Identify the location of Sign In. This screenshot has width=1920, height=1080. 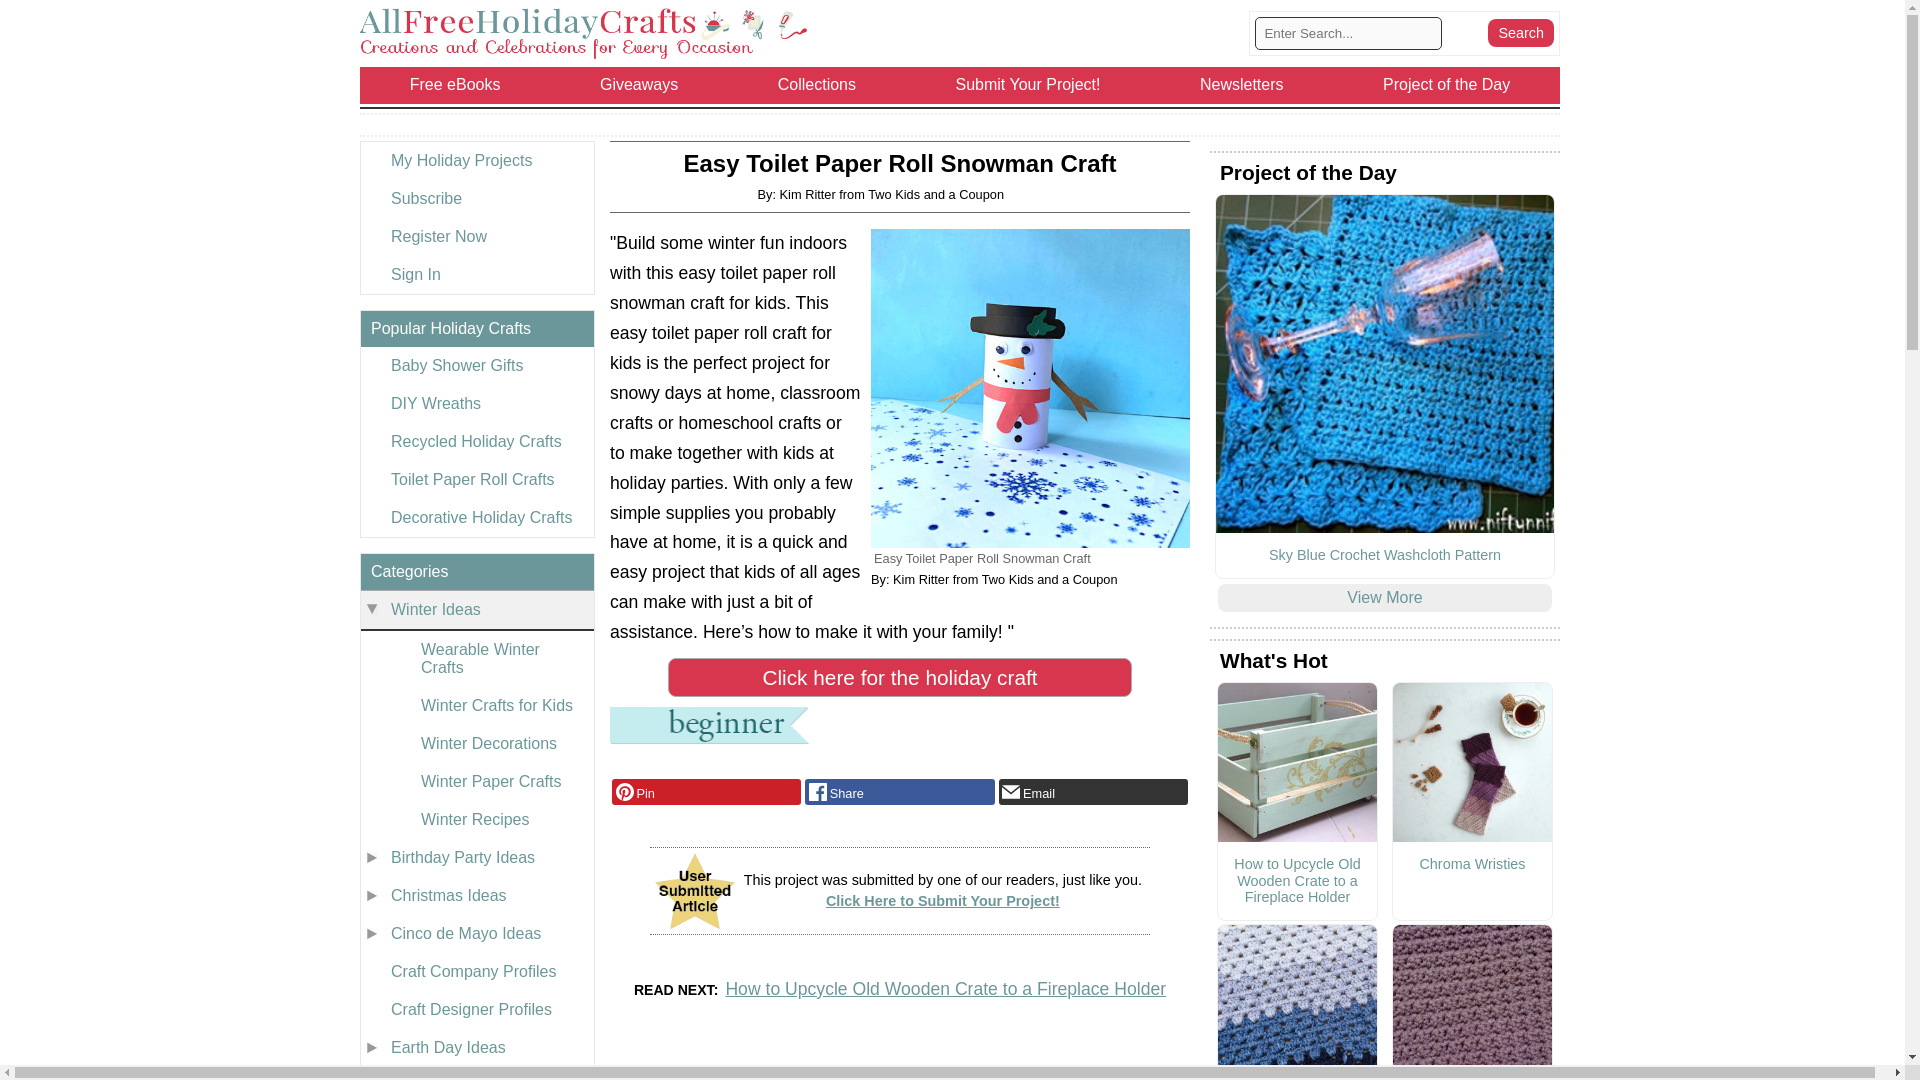
(476, 274).